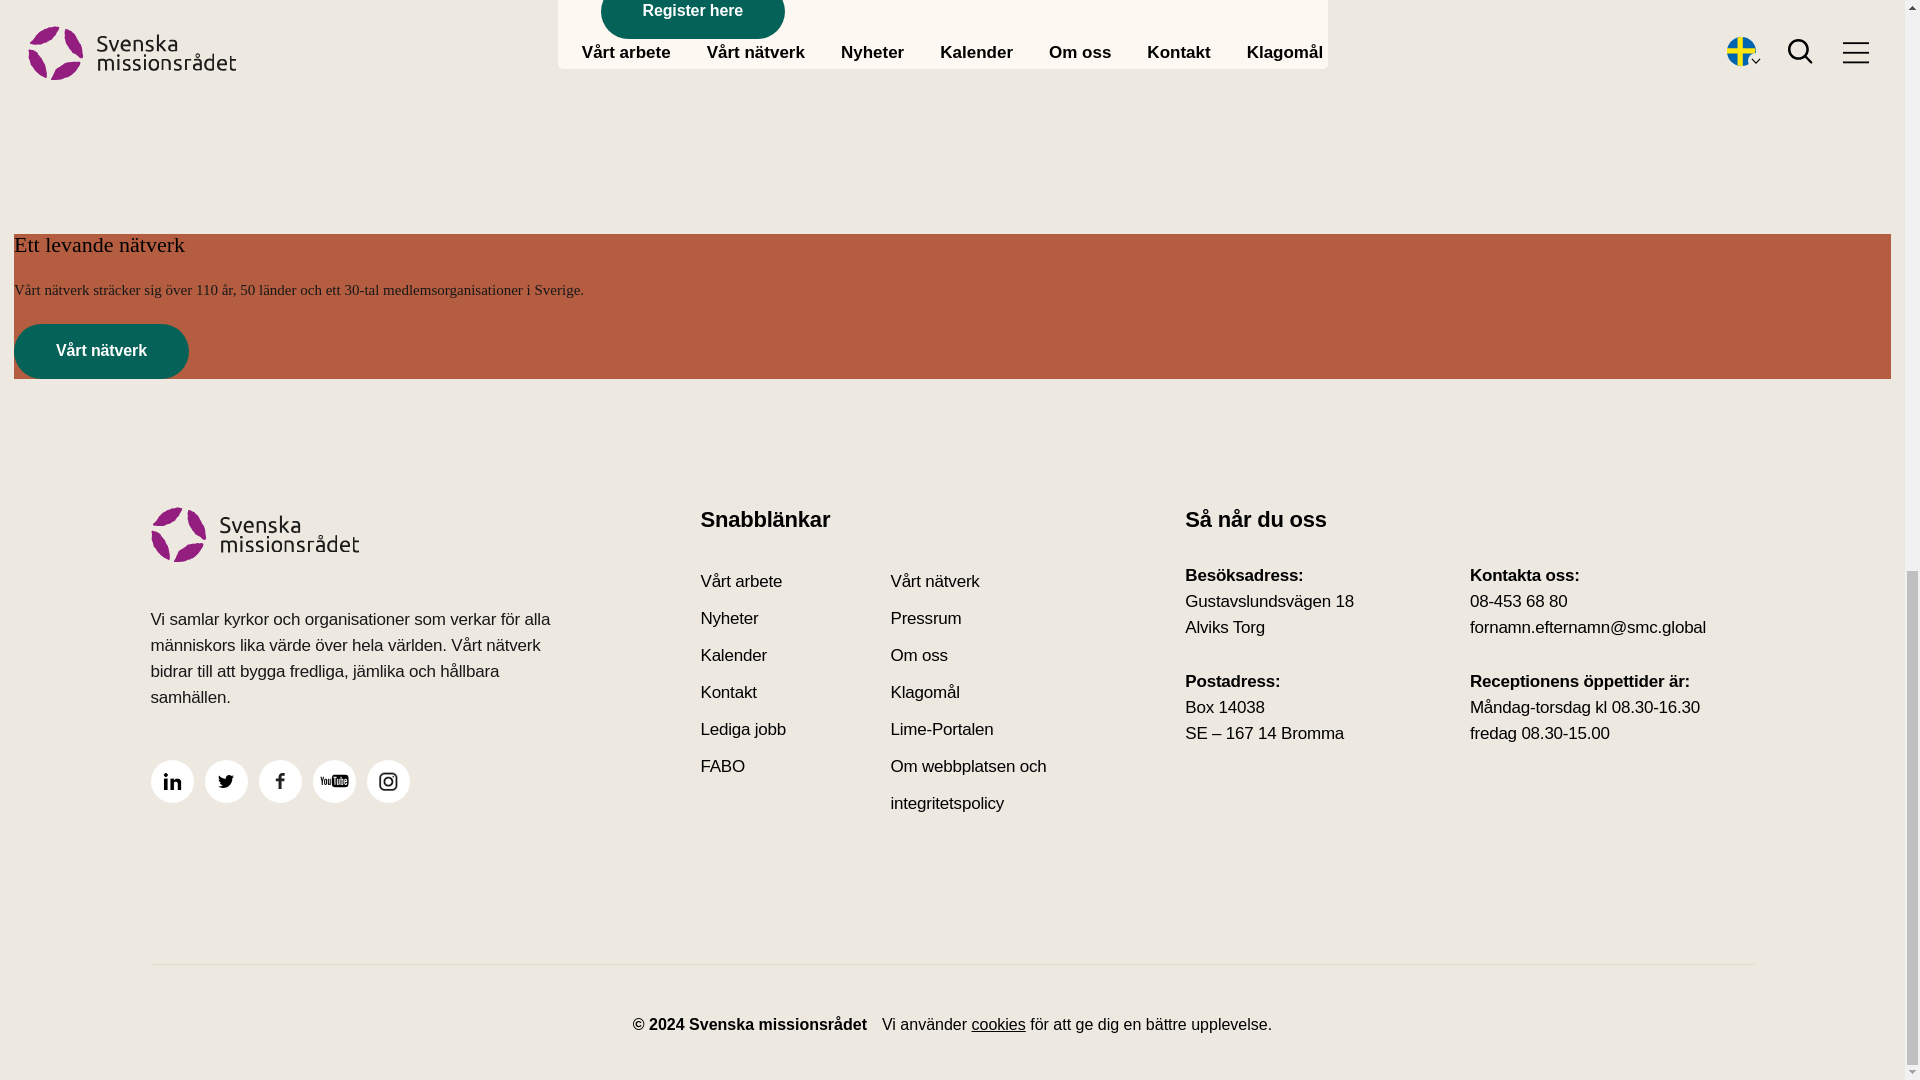 The height and width of the screenshot is (1080, 1920). What do you see at coordinates (984, 729) in the screenshot?
I see `Lime-Portalen` at bounding box center [984, 729].